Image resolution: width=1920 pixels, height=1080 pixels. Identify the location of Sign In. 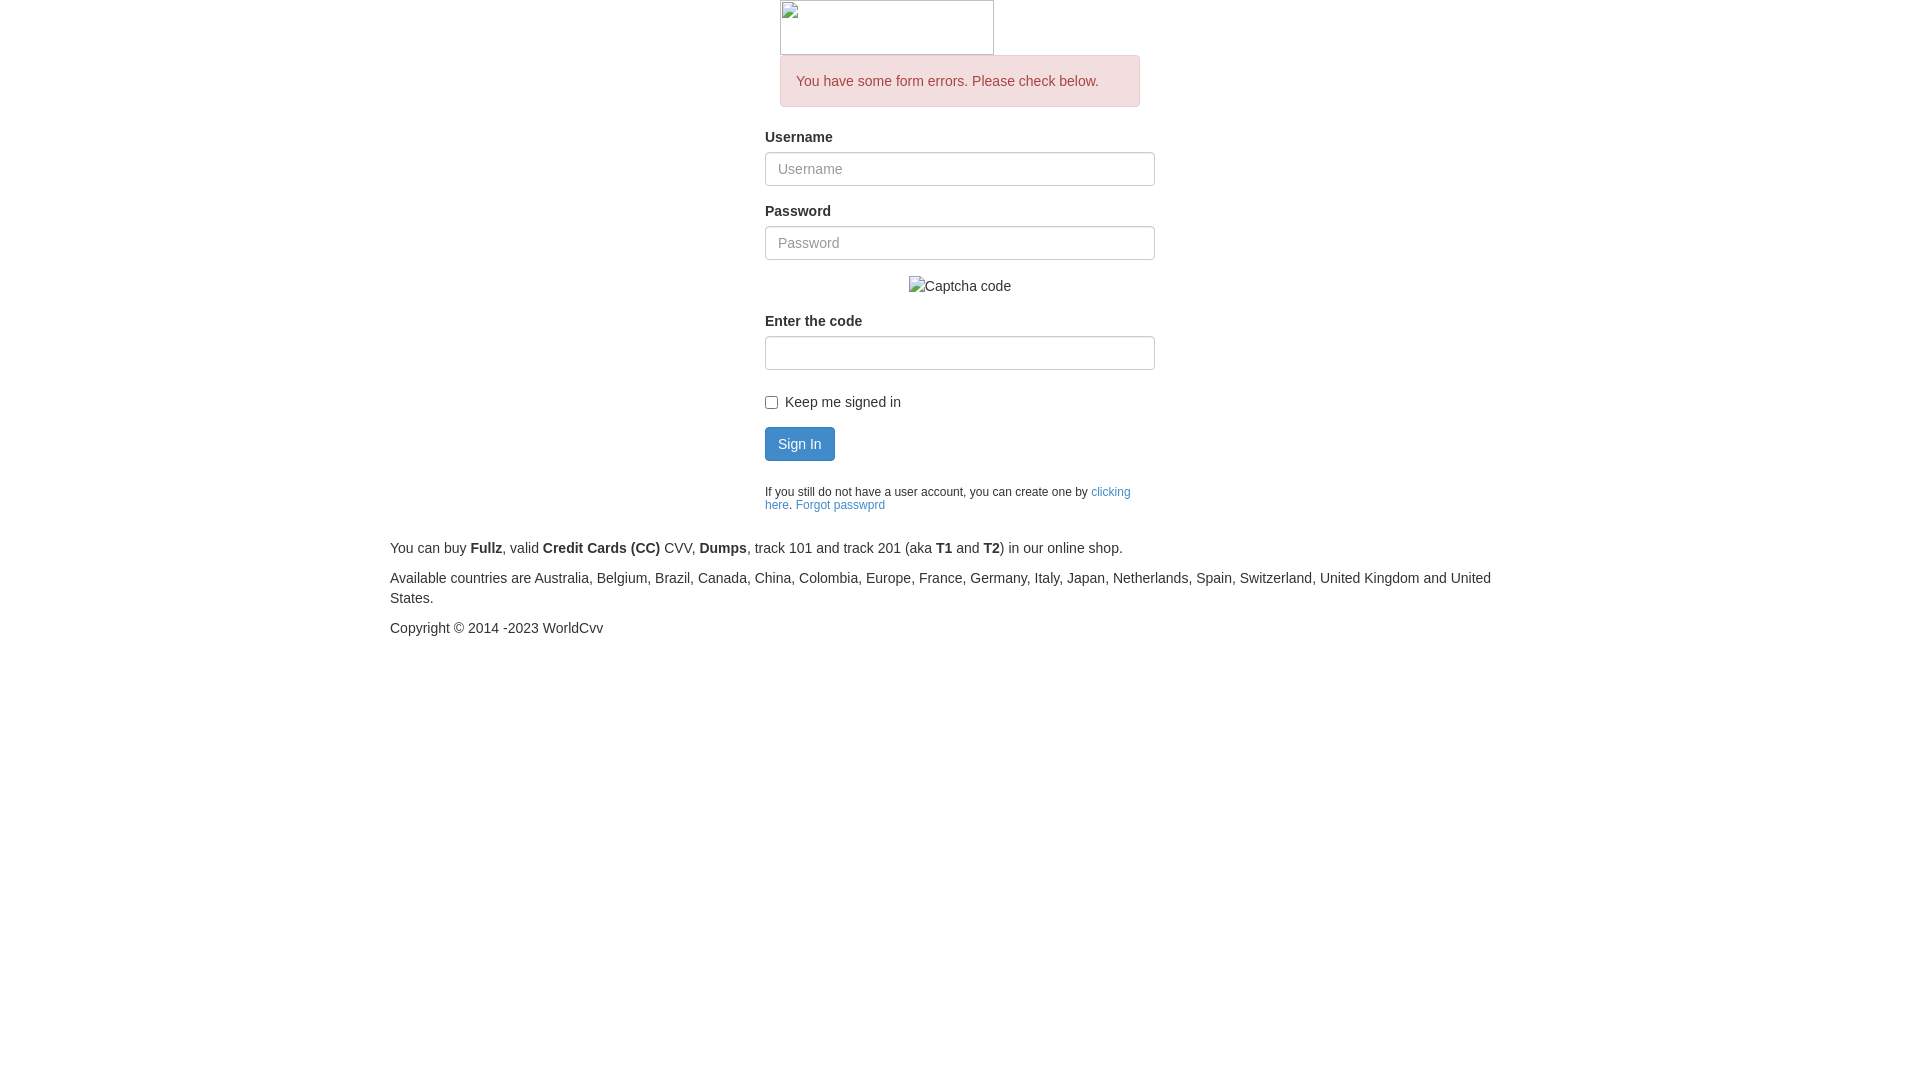
(800, 444).